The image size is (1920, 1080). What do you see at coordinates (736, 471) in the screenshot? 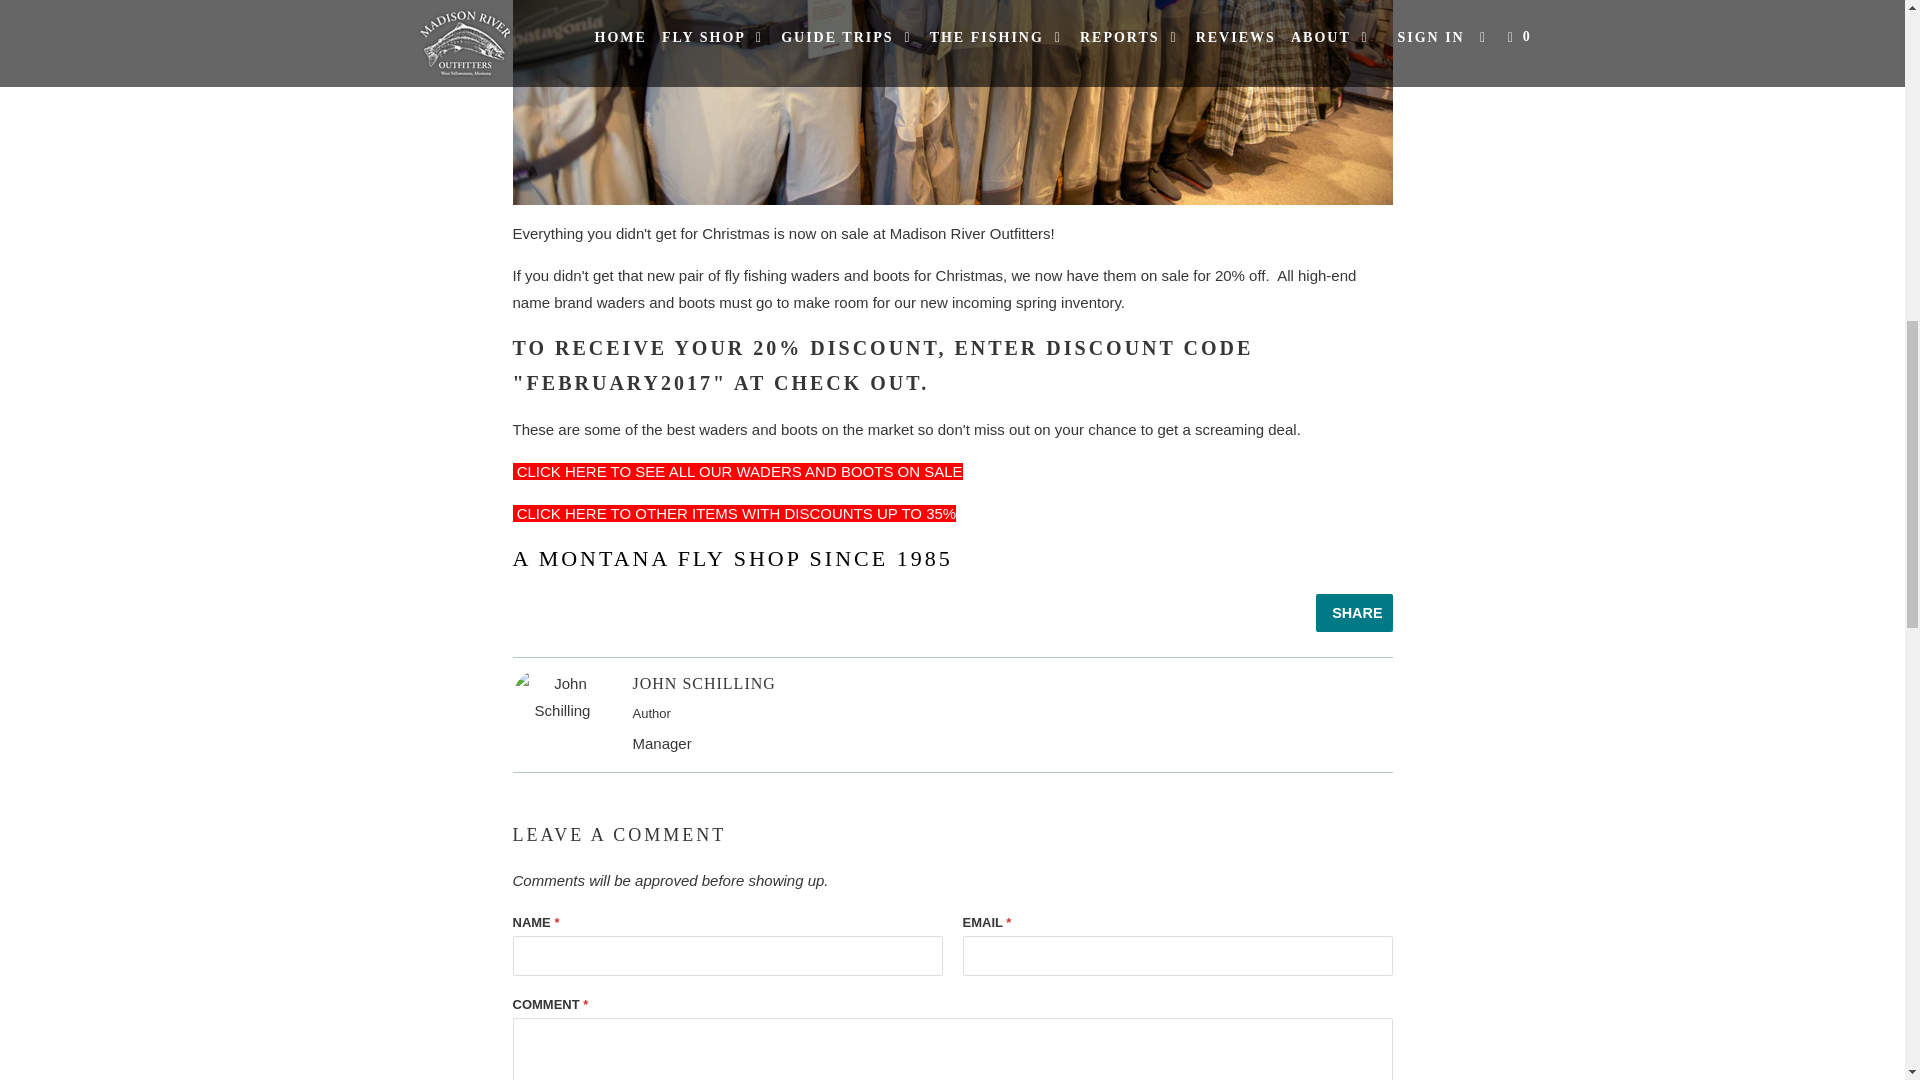
I see `FLY FISHING WADERS AND BOOTS ON SALE` at bounding box center [736, 471].